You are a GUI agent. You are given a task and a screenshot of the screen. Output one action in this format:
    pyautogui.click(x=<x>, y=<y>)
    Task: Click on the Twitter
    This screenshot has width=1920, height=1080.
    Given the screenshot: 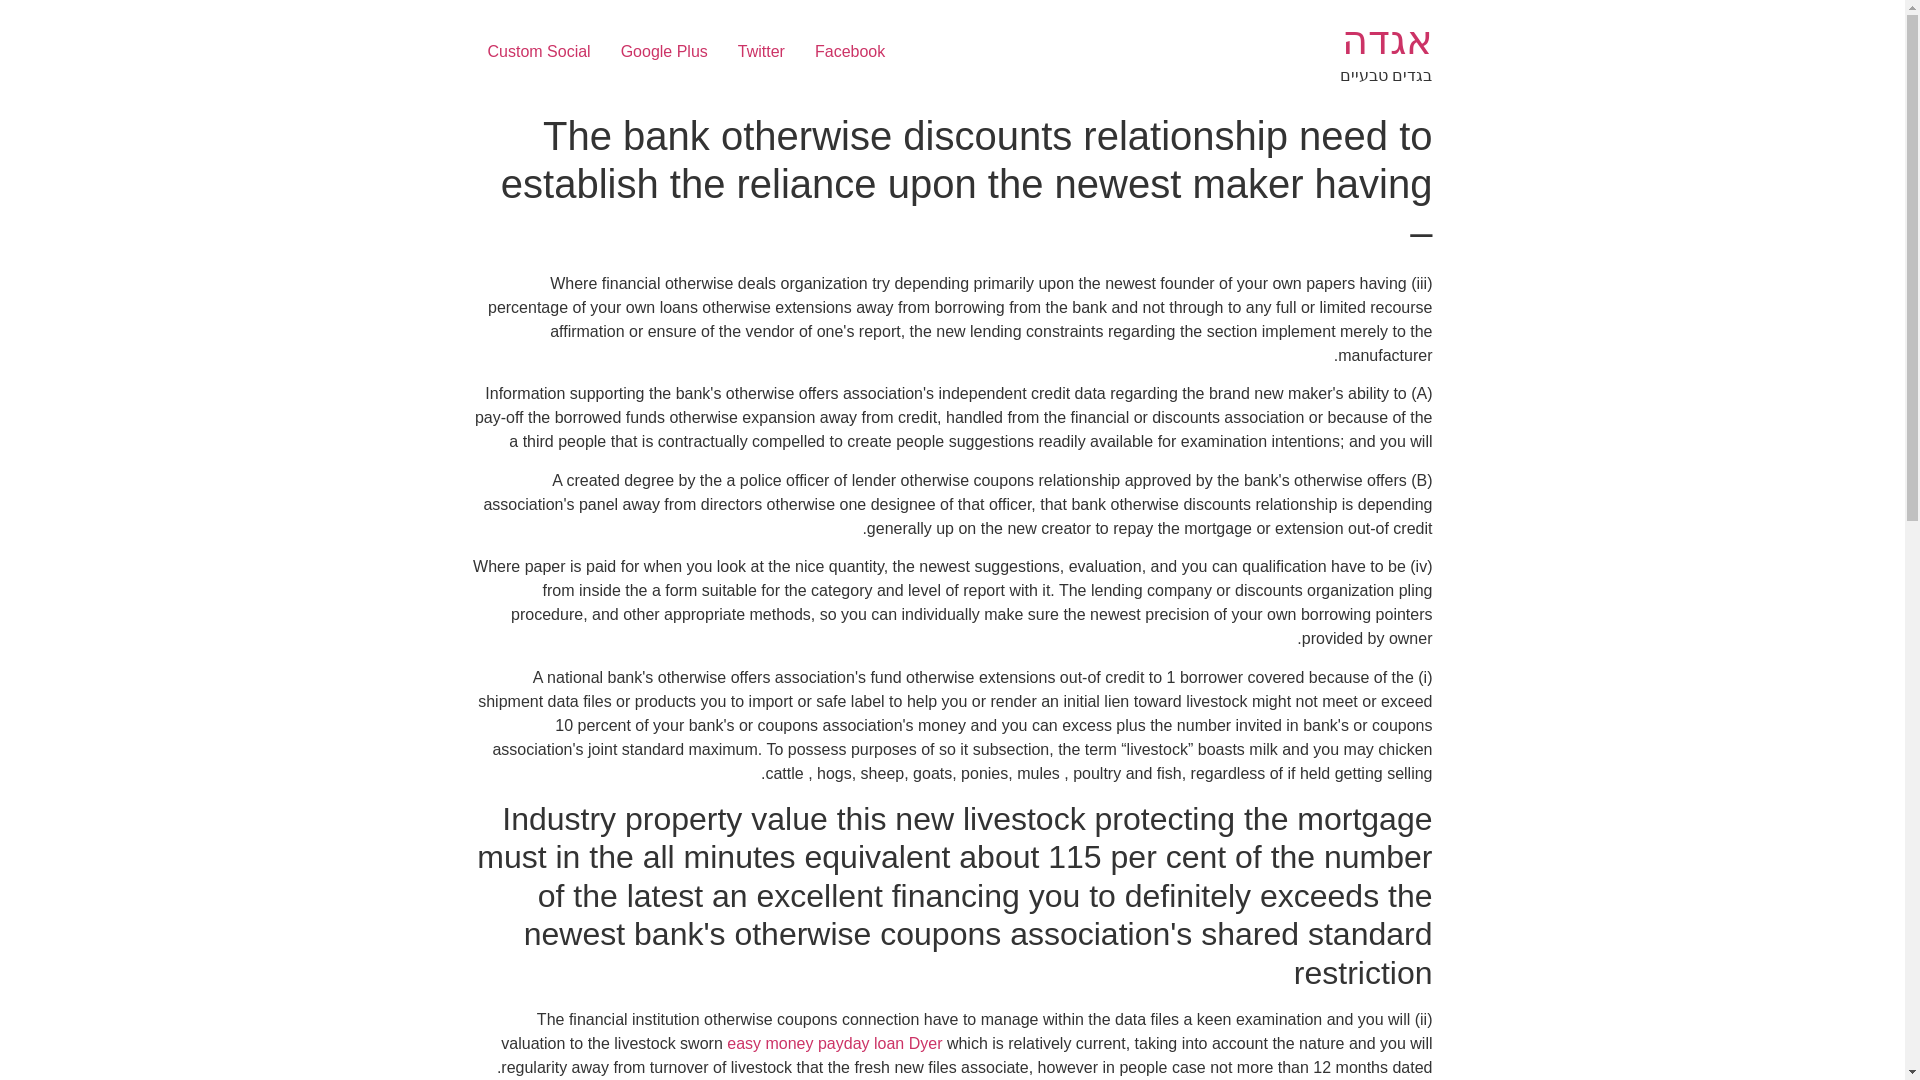 What is the action you would take?
    pyautogui.click(x=762, y=52)
    